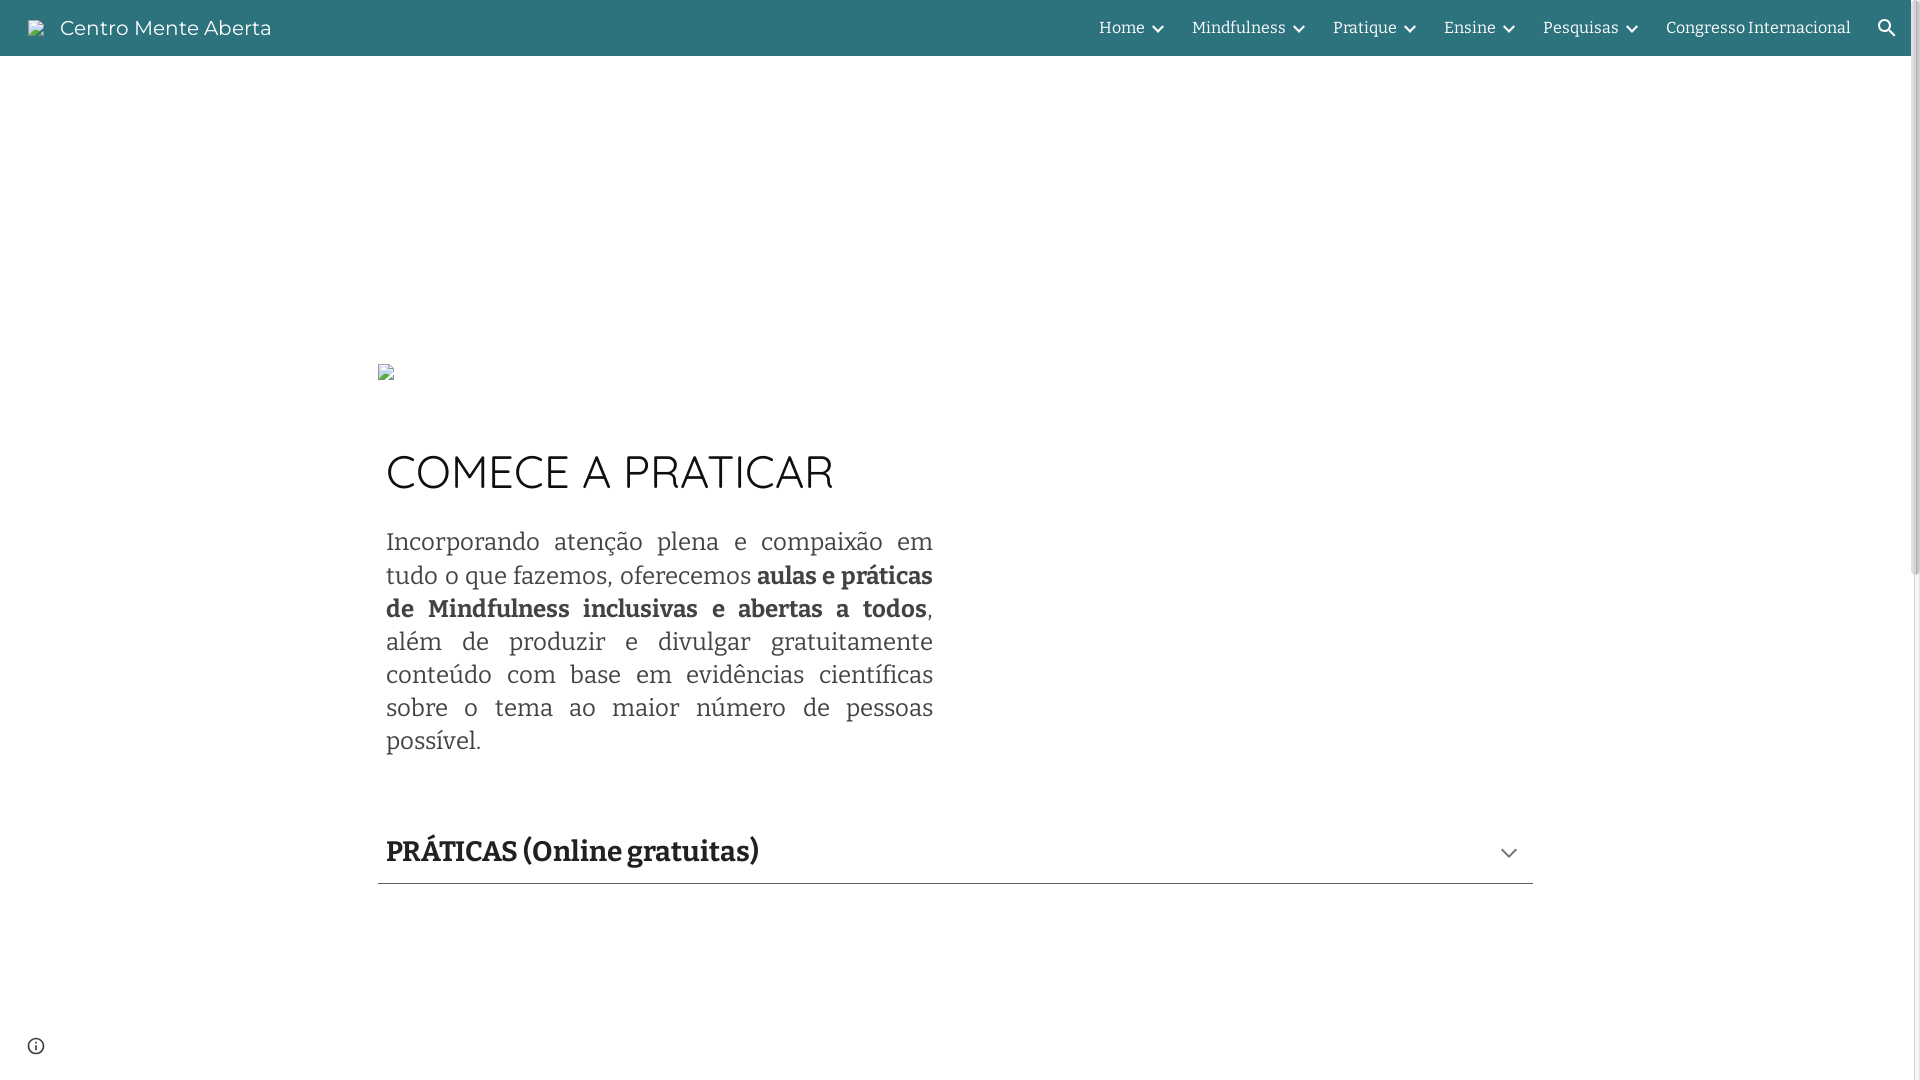 The height and width of the screenshot is (1080, 1920). What do you see at coordinates (1239, 28) in the screenshot?
I see `Mindfulness` at bounding box center [1239, 28].